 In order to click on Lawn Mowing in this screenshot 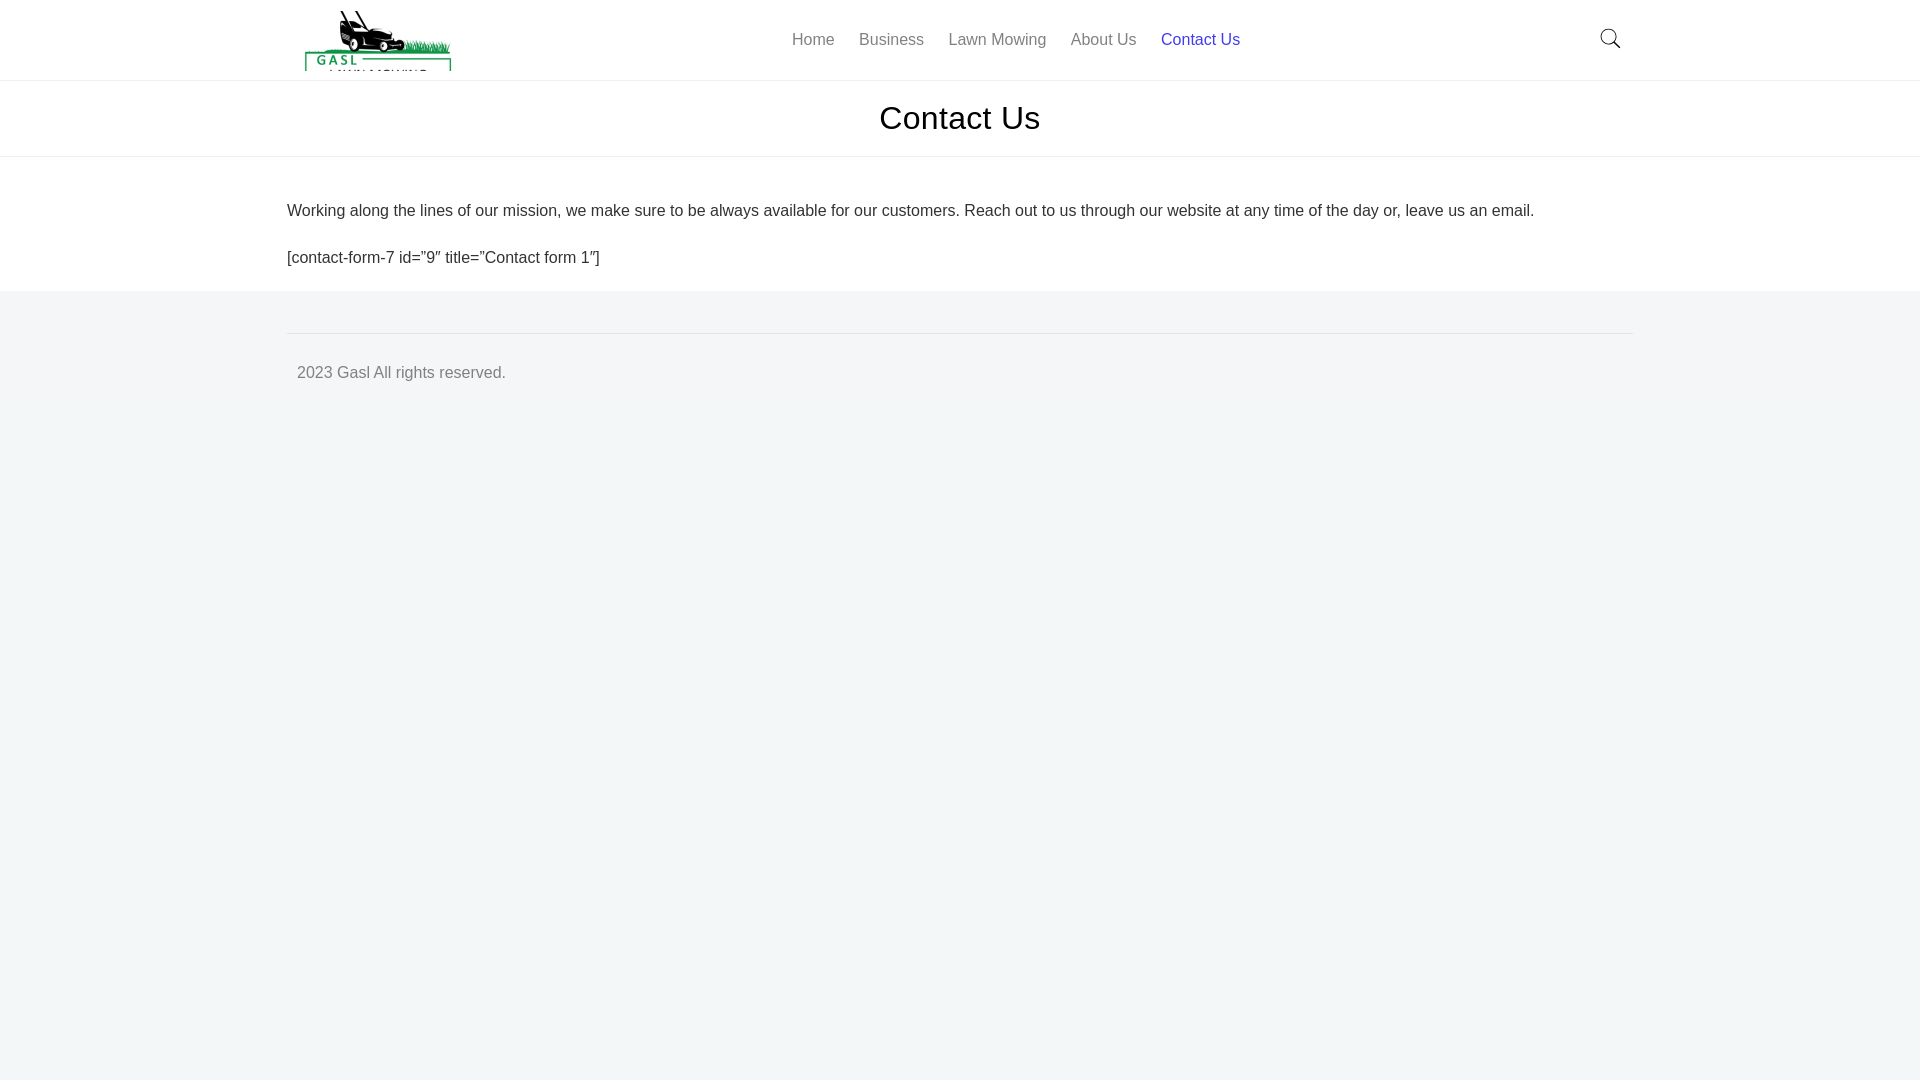, I will do `click(997, 40)`.